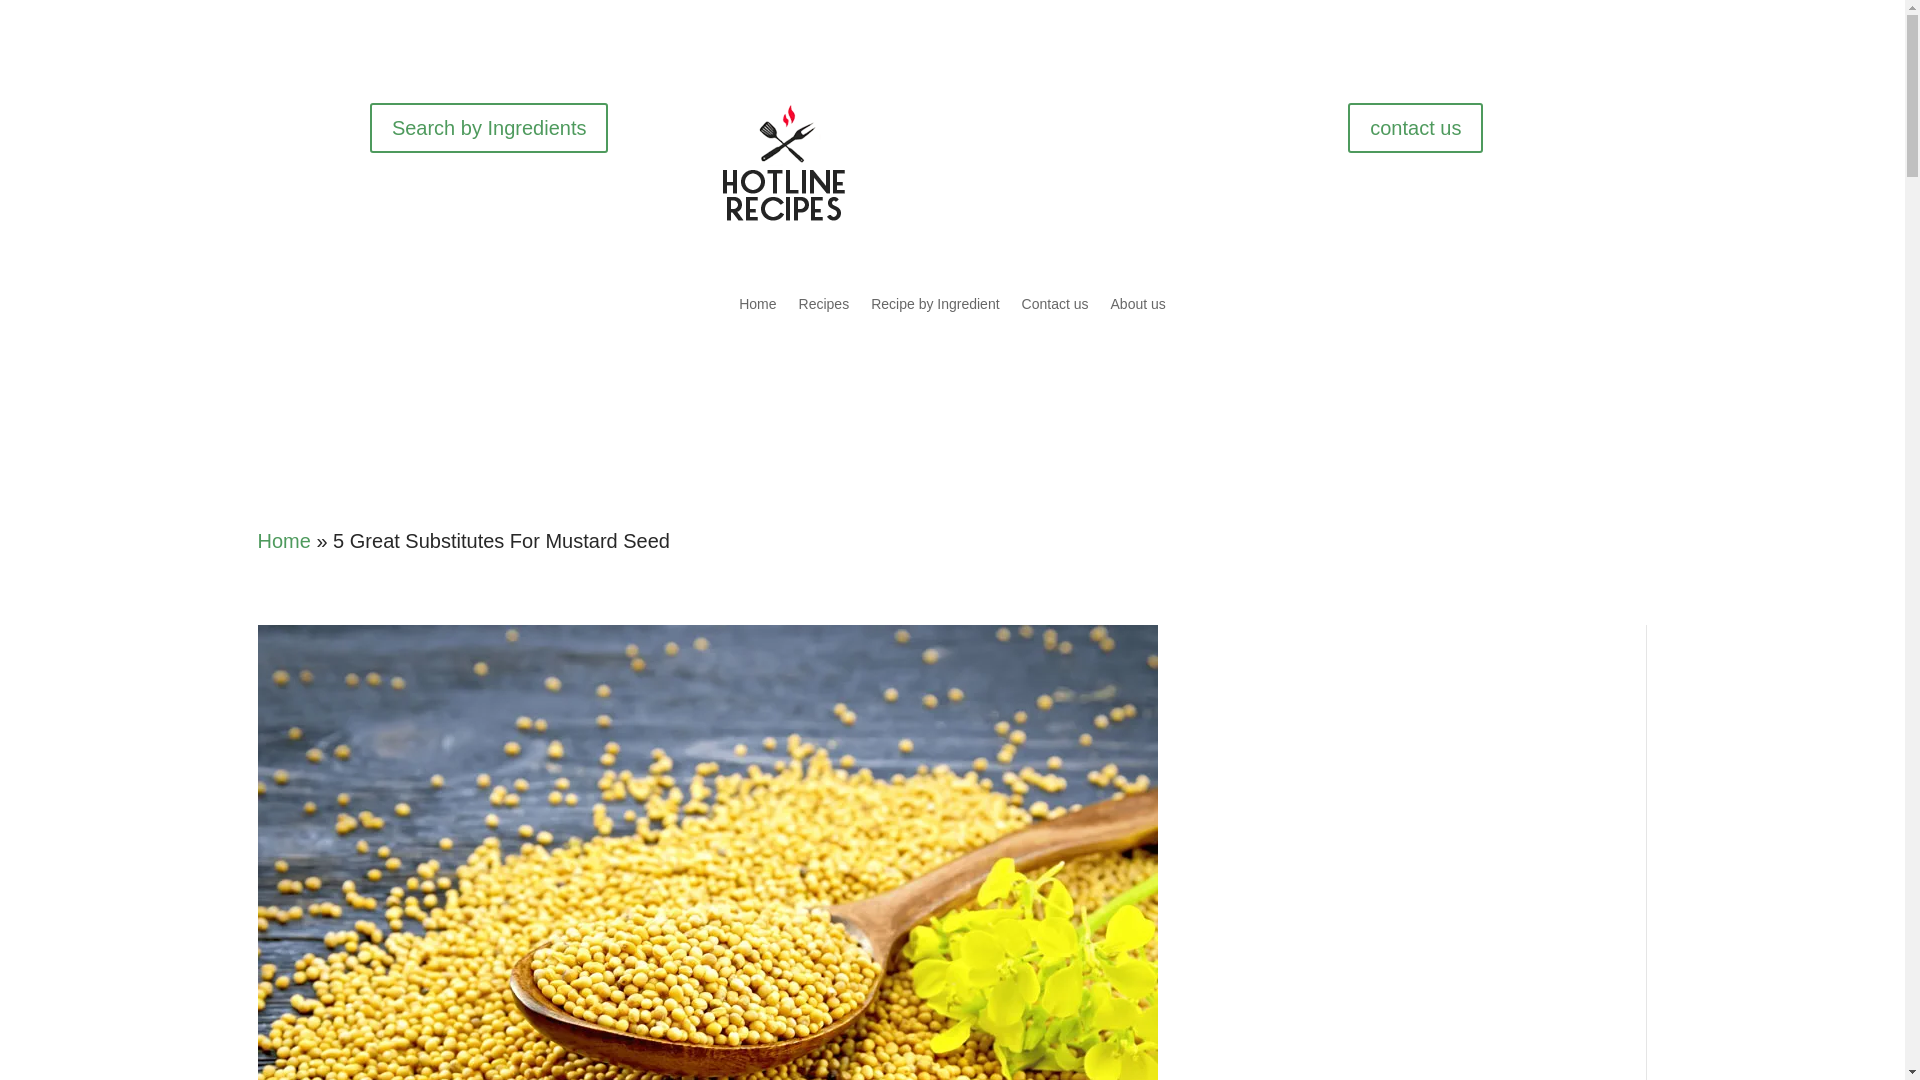 The height and width of the screenshot is (1080, 1920). I want to click on Search by Ingredients, so click(489, 128).